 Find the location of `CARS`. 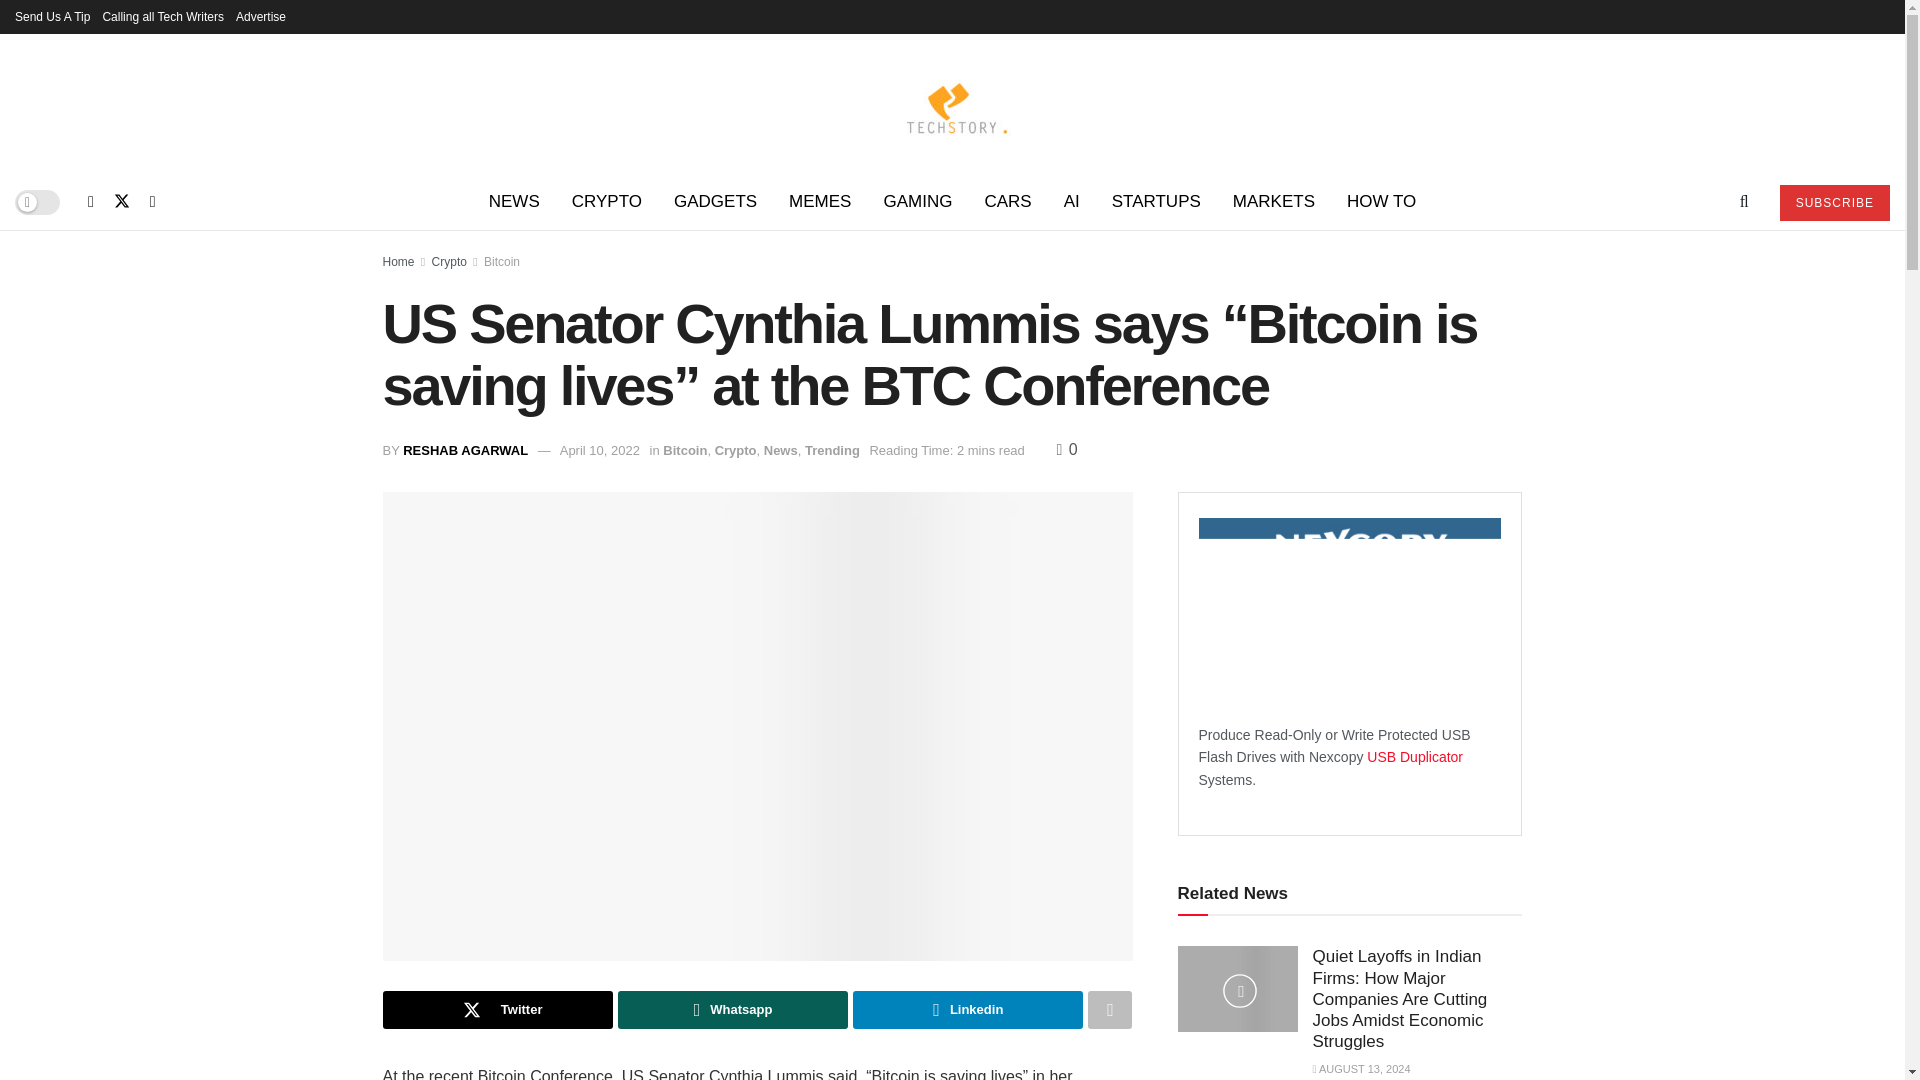

CARS is located at coordinates (1006, 202).